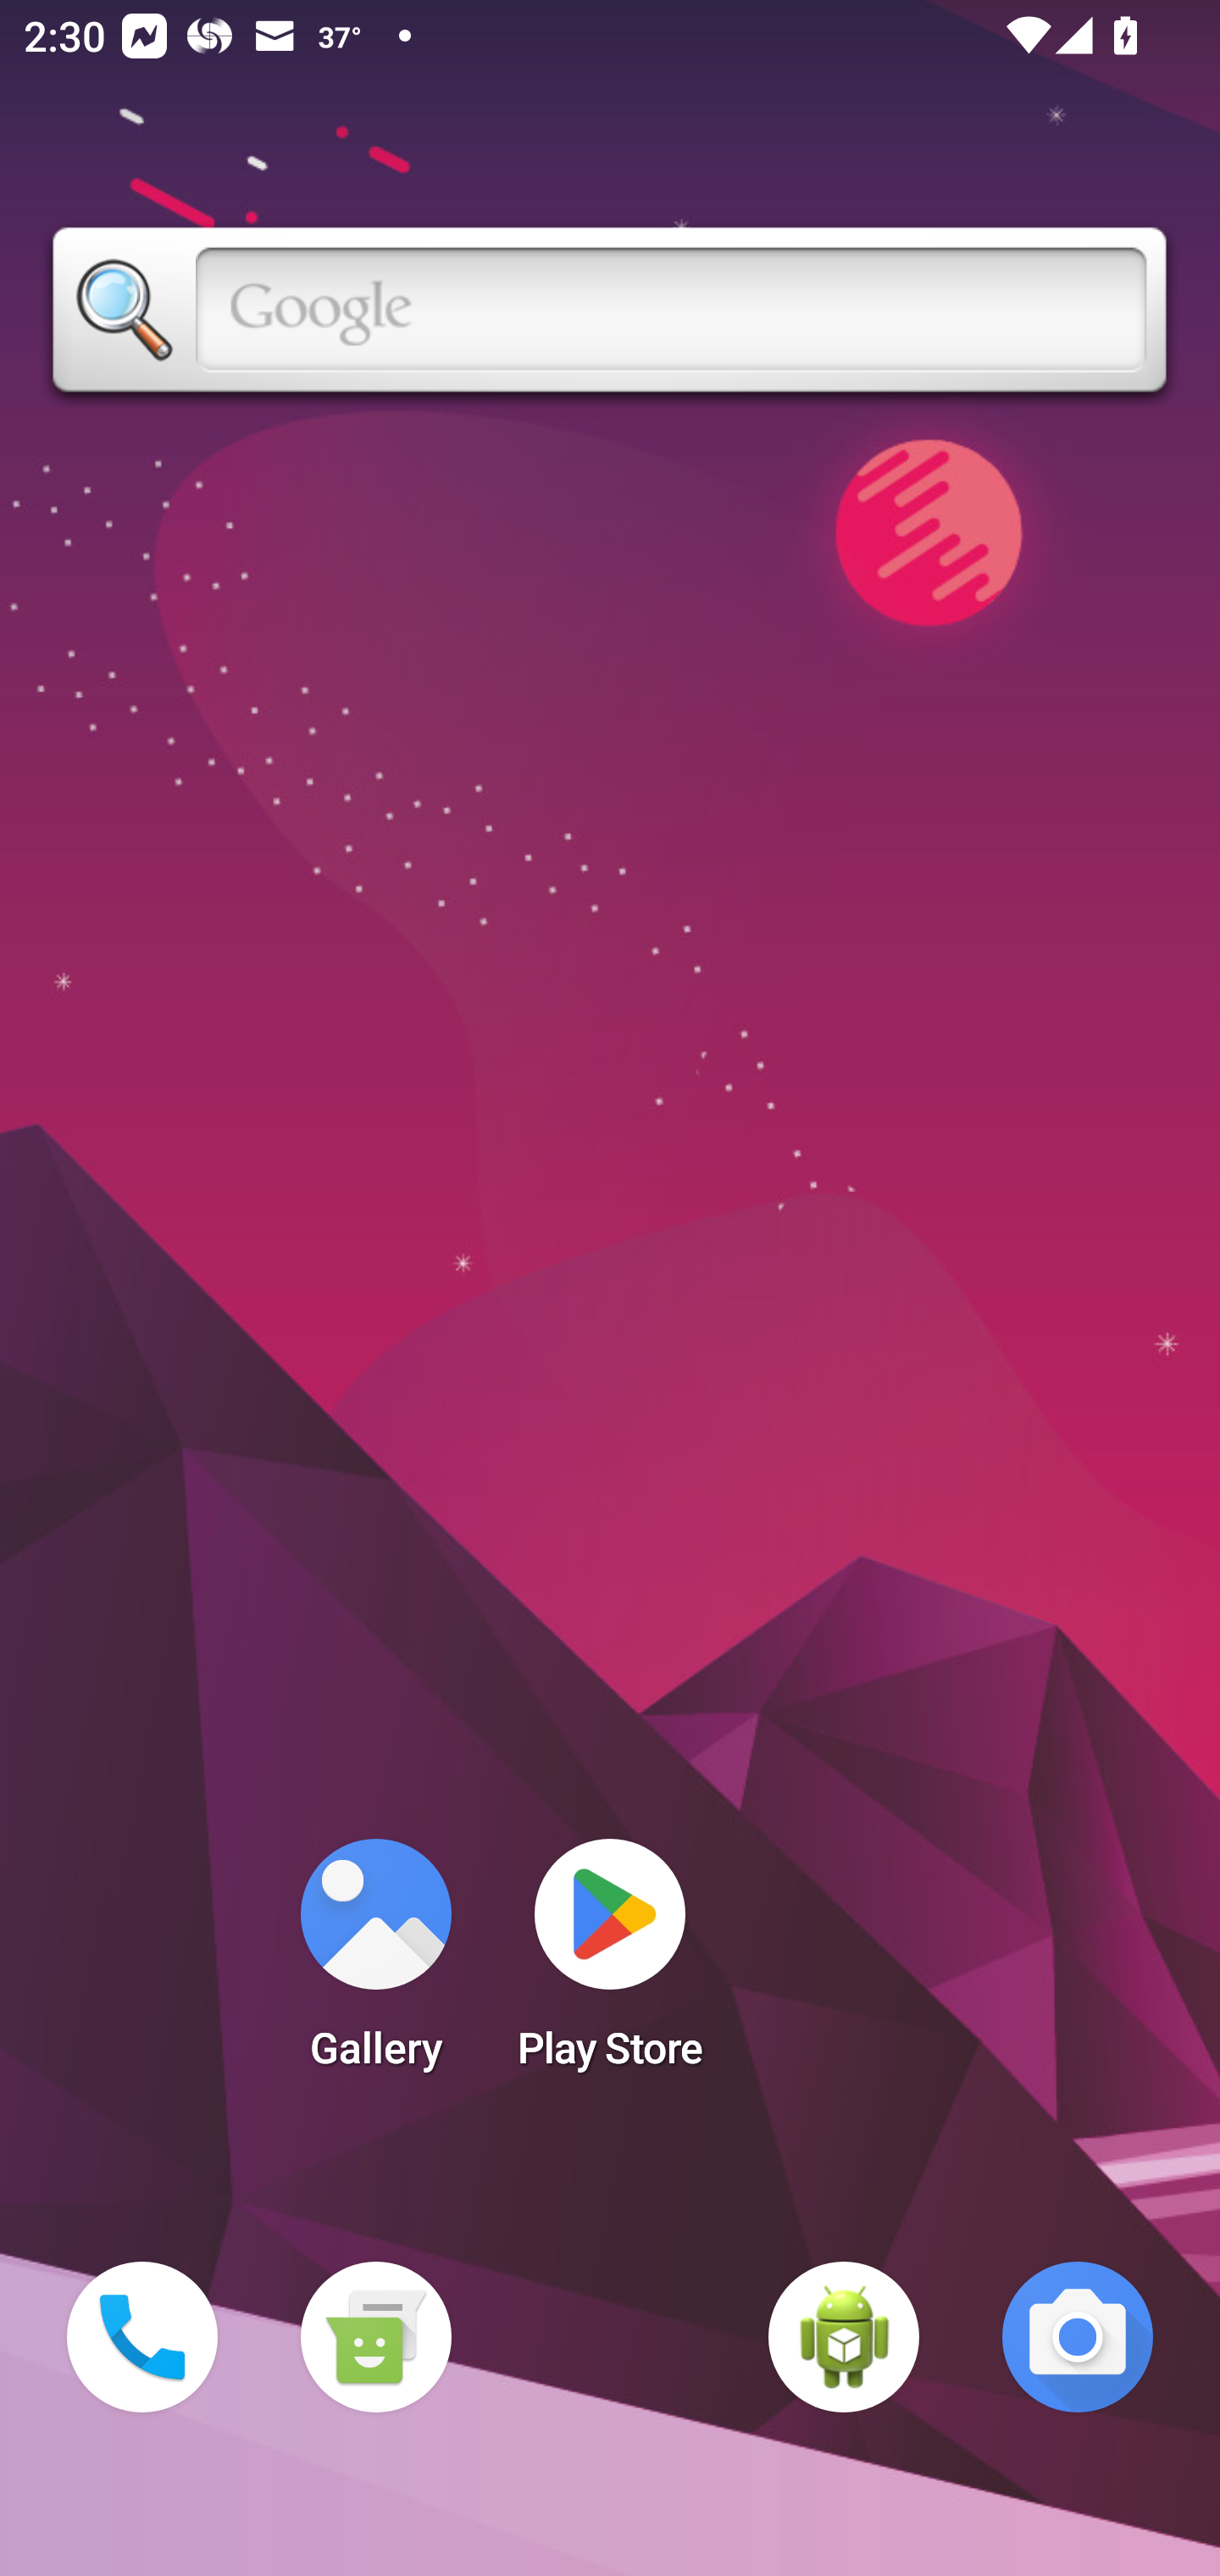 This screenshot has height=2576, width=1220. Describe the element at coordinates (375, 2337) in the screenshot. I see `Messaging` at that location.